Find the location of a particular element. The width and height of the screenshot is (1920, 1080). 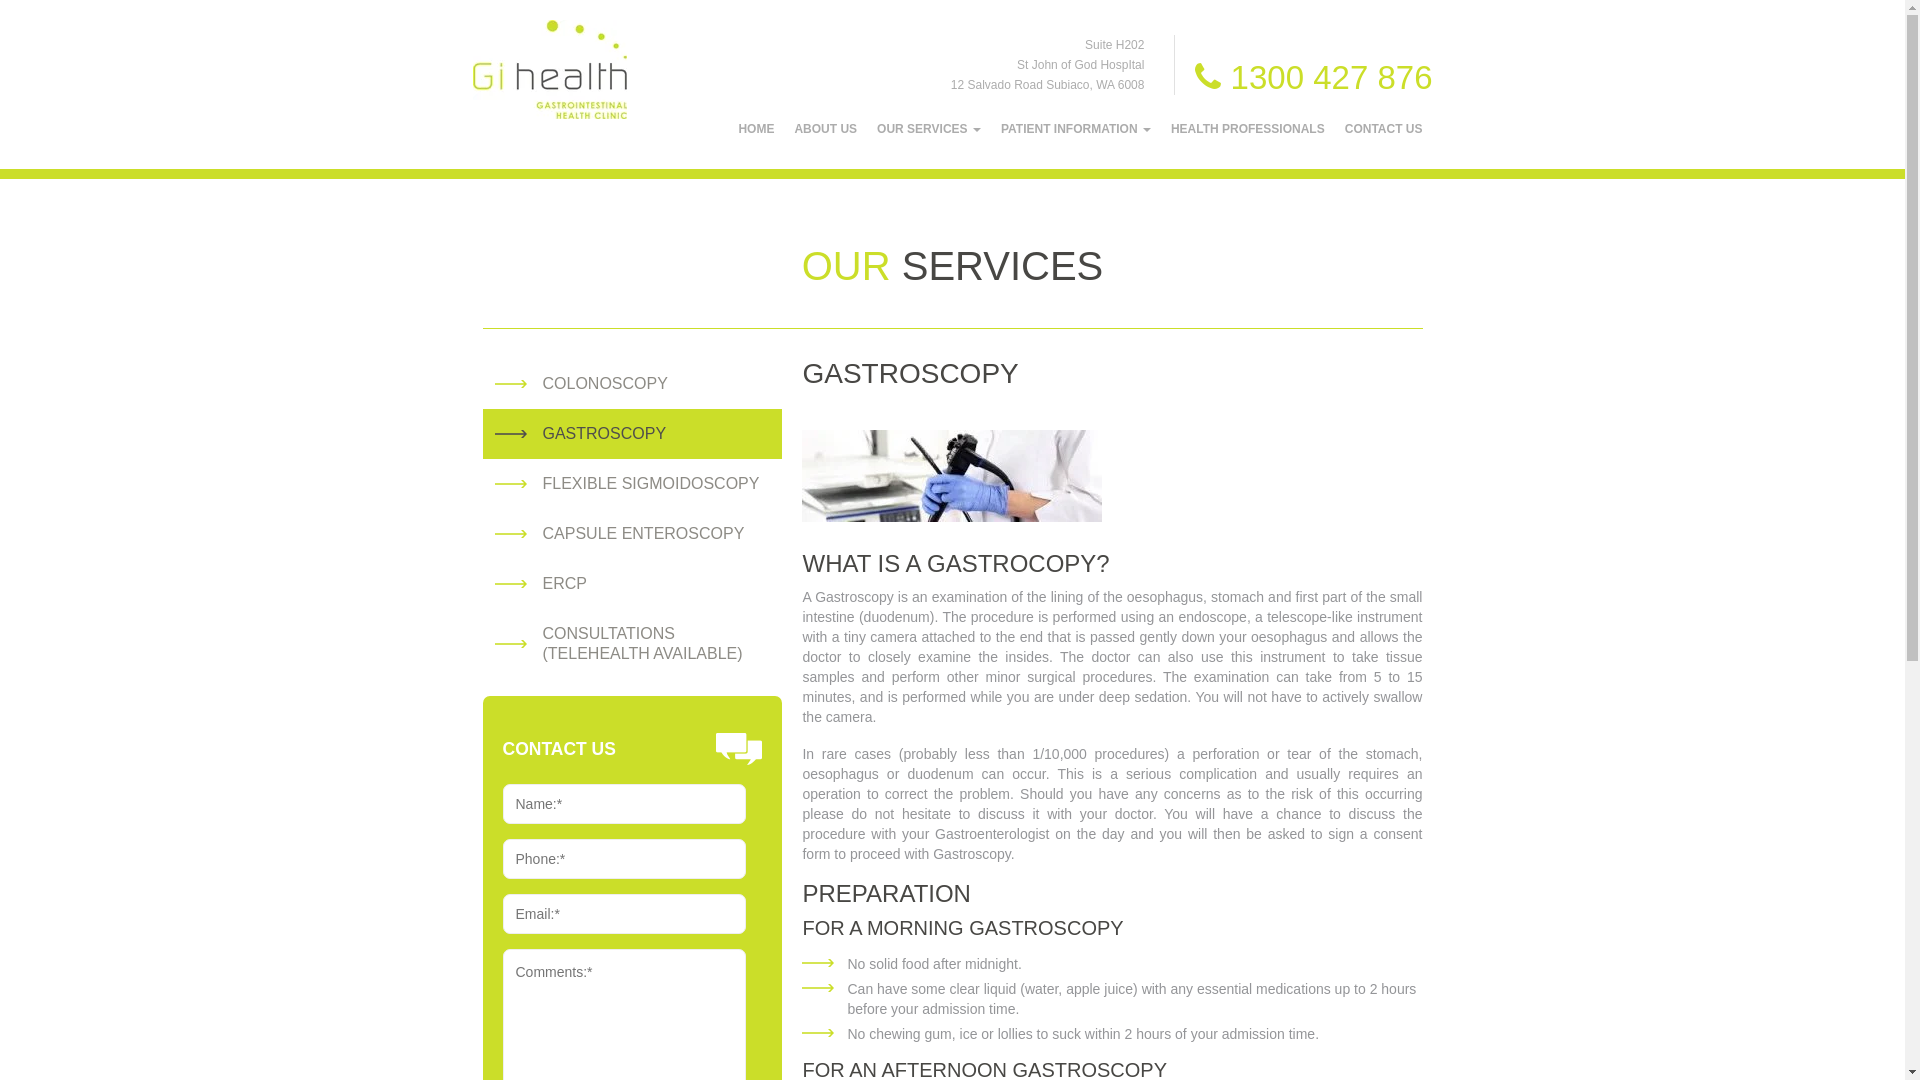

GI Health Clinic is located at coordinates (549, 70).